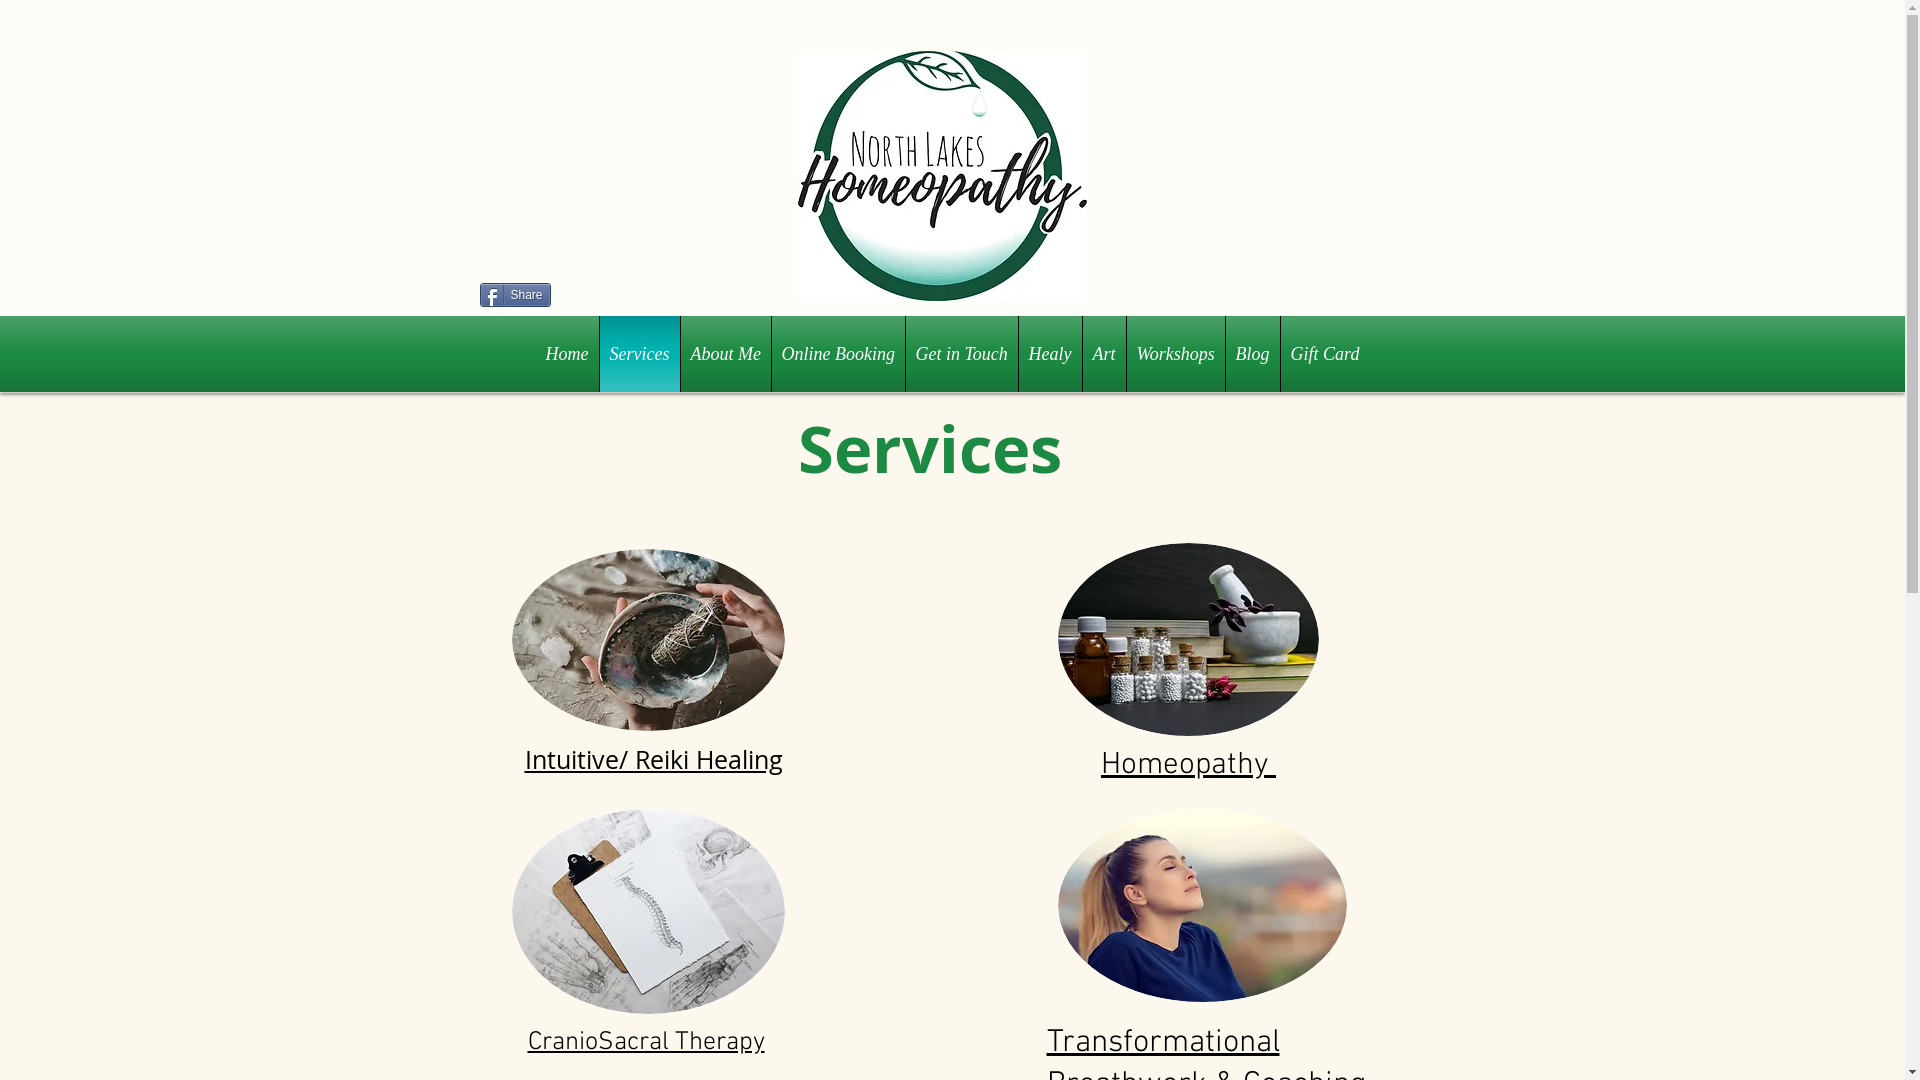 The height and width of the screenshot is (1080, 1920). Describe the element at coordinates (1104, 354) in the screenshot. I see `Art` at that location.